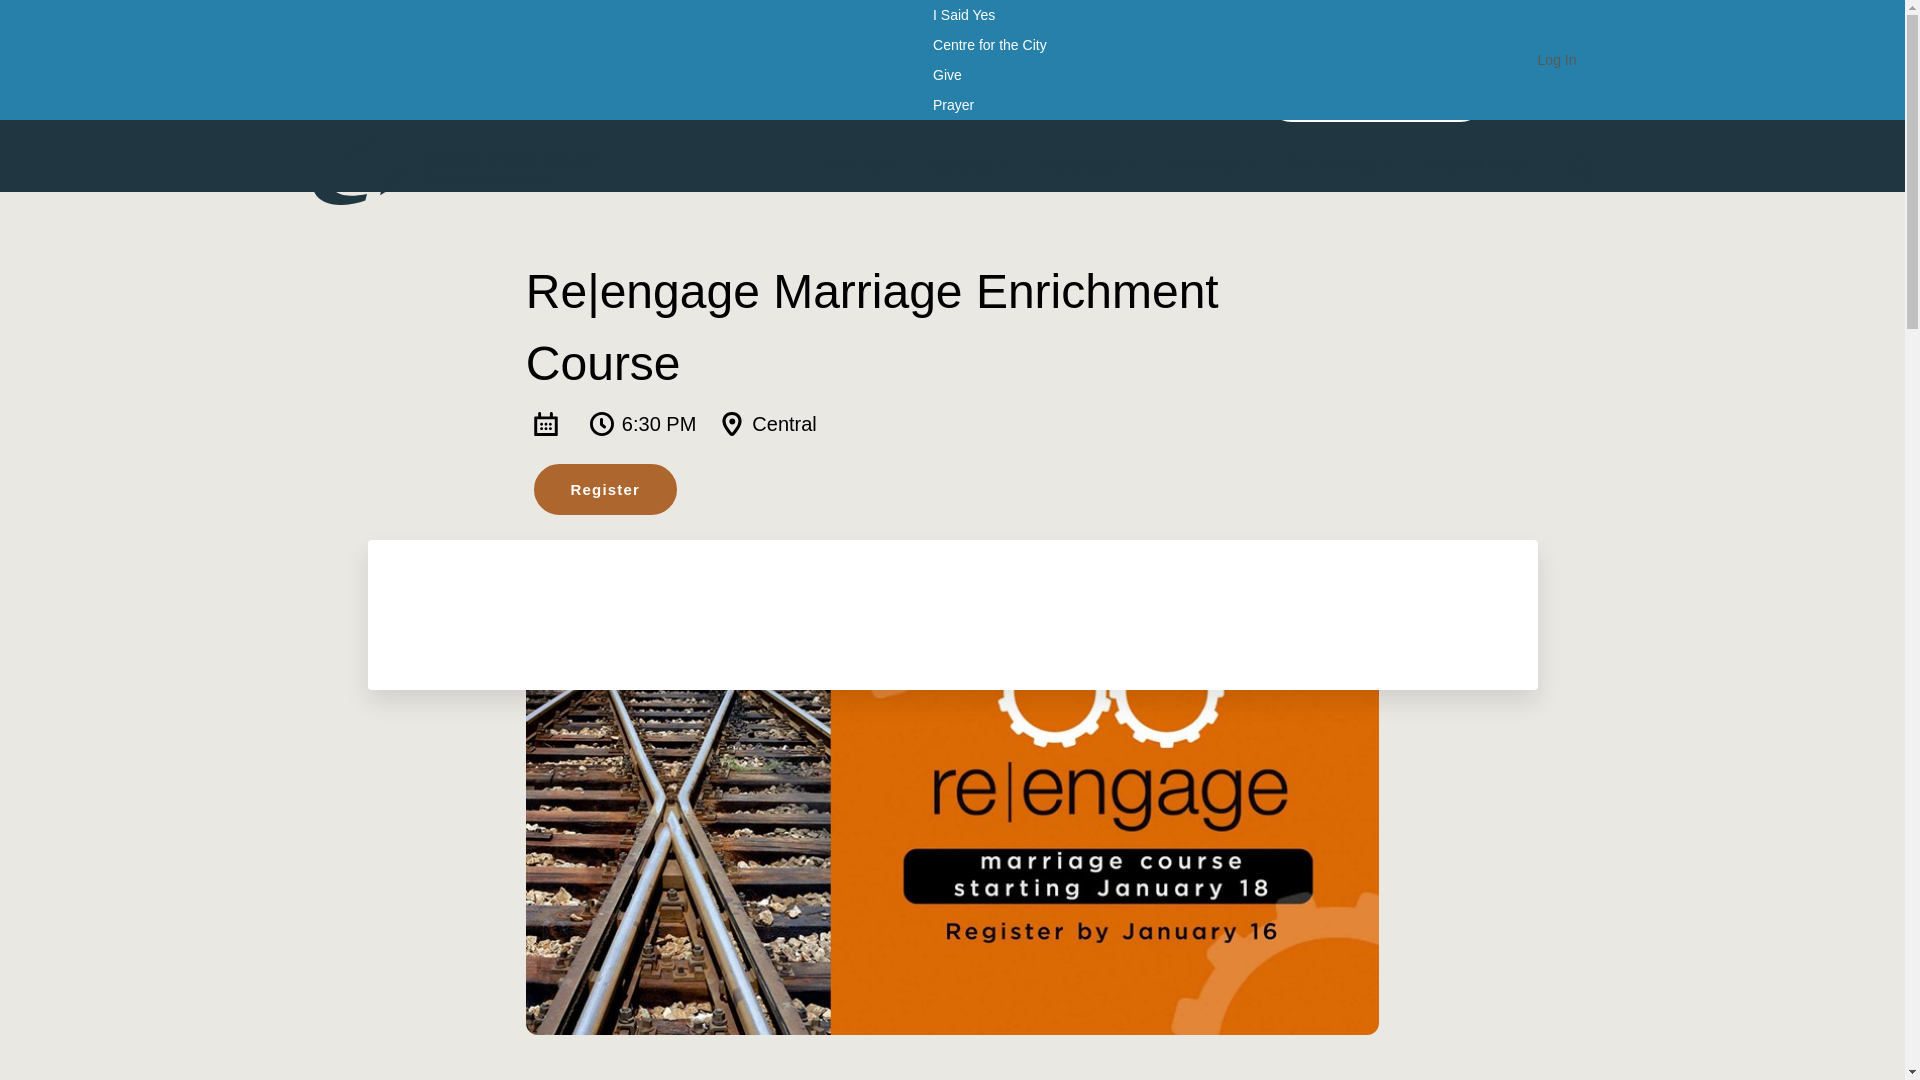 This screenshot has width=1920, height=1080. I want to click on Open menu, so click(1575, 168).